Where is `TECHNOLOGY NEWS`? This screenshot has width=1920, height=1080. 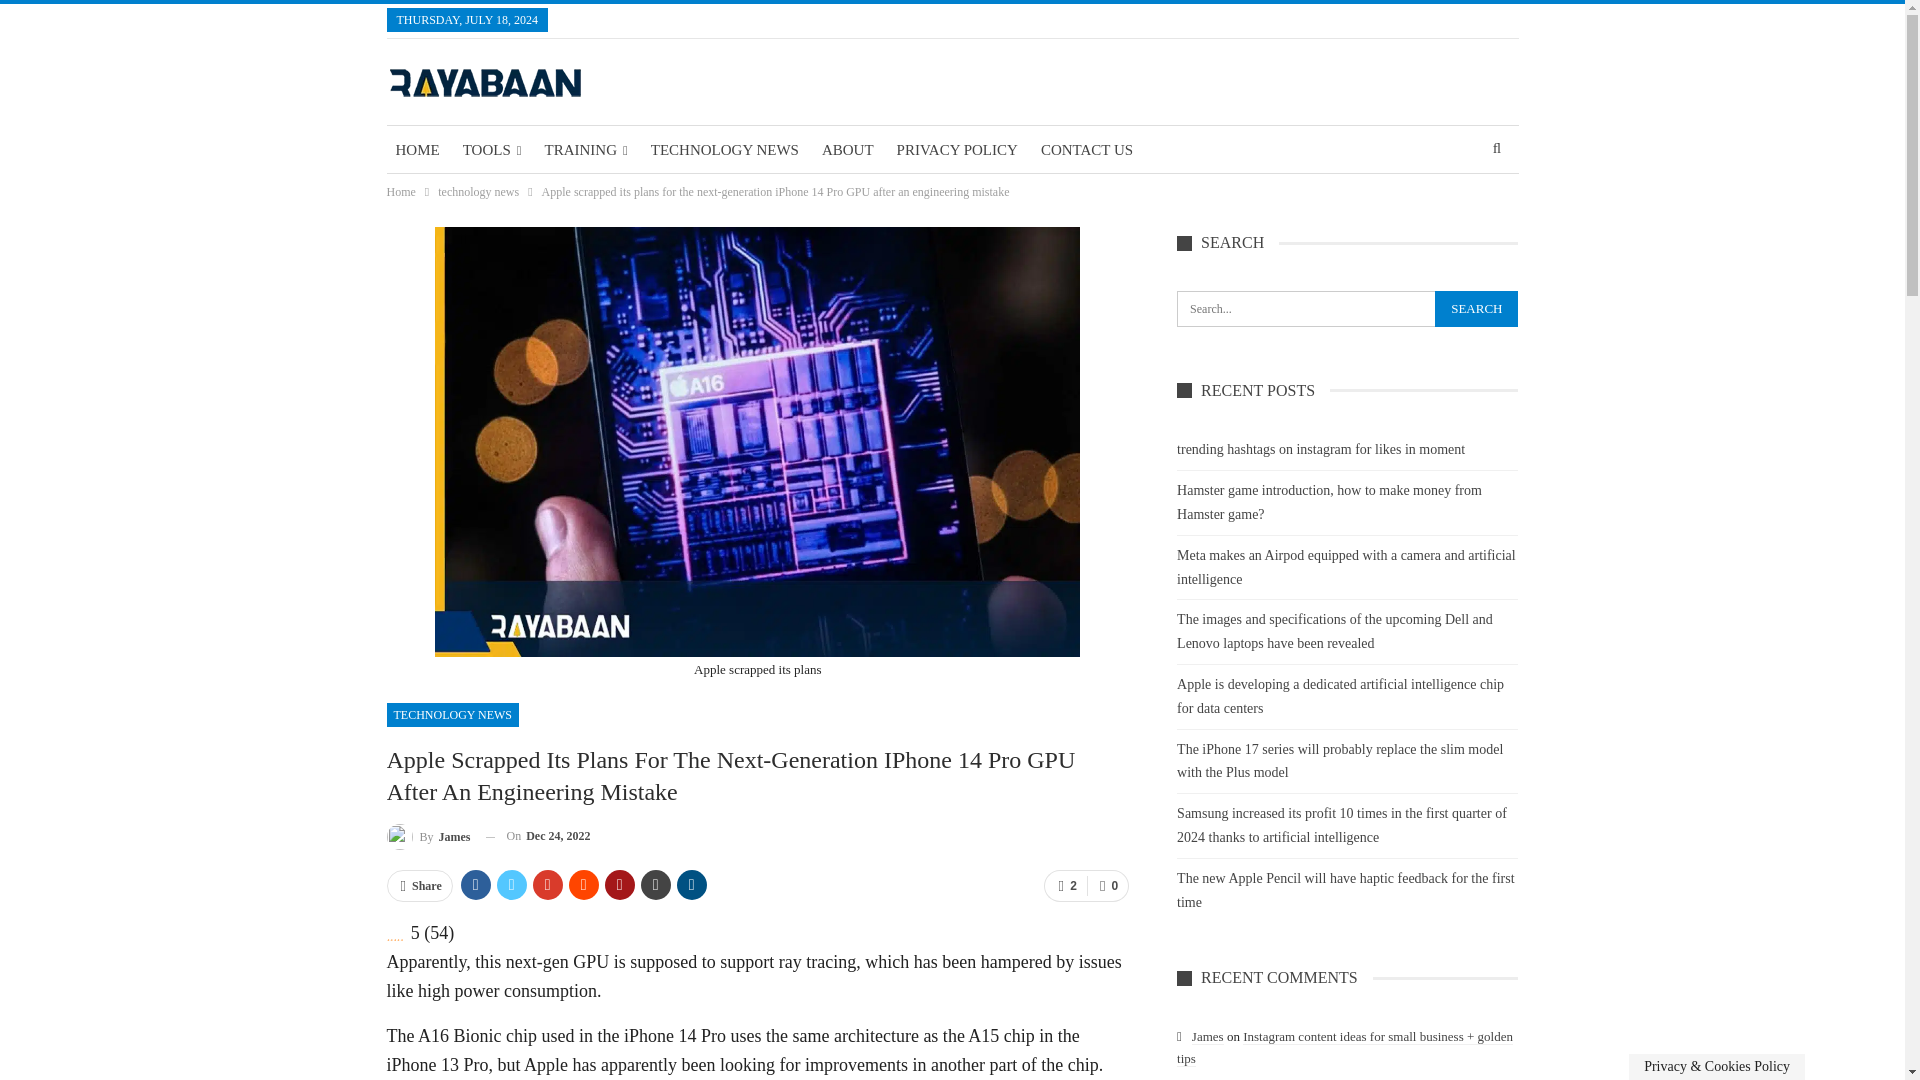 TECHNOLOGY NEWS is located at coordinates (452, 714).